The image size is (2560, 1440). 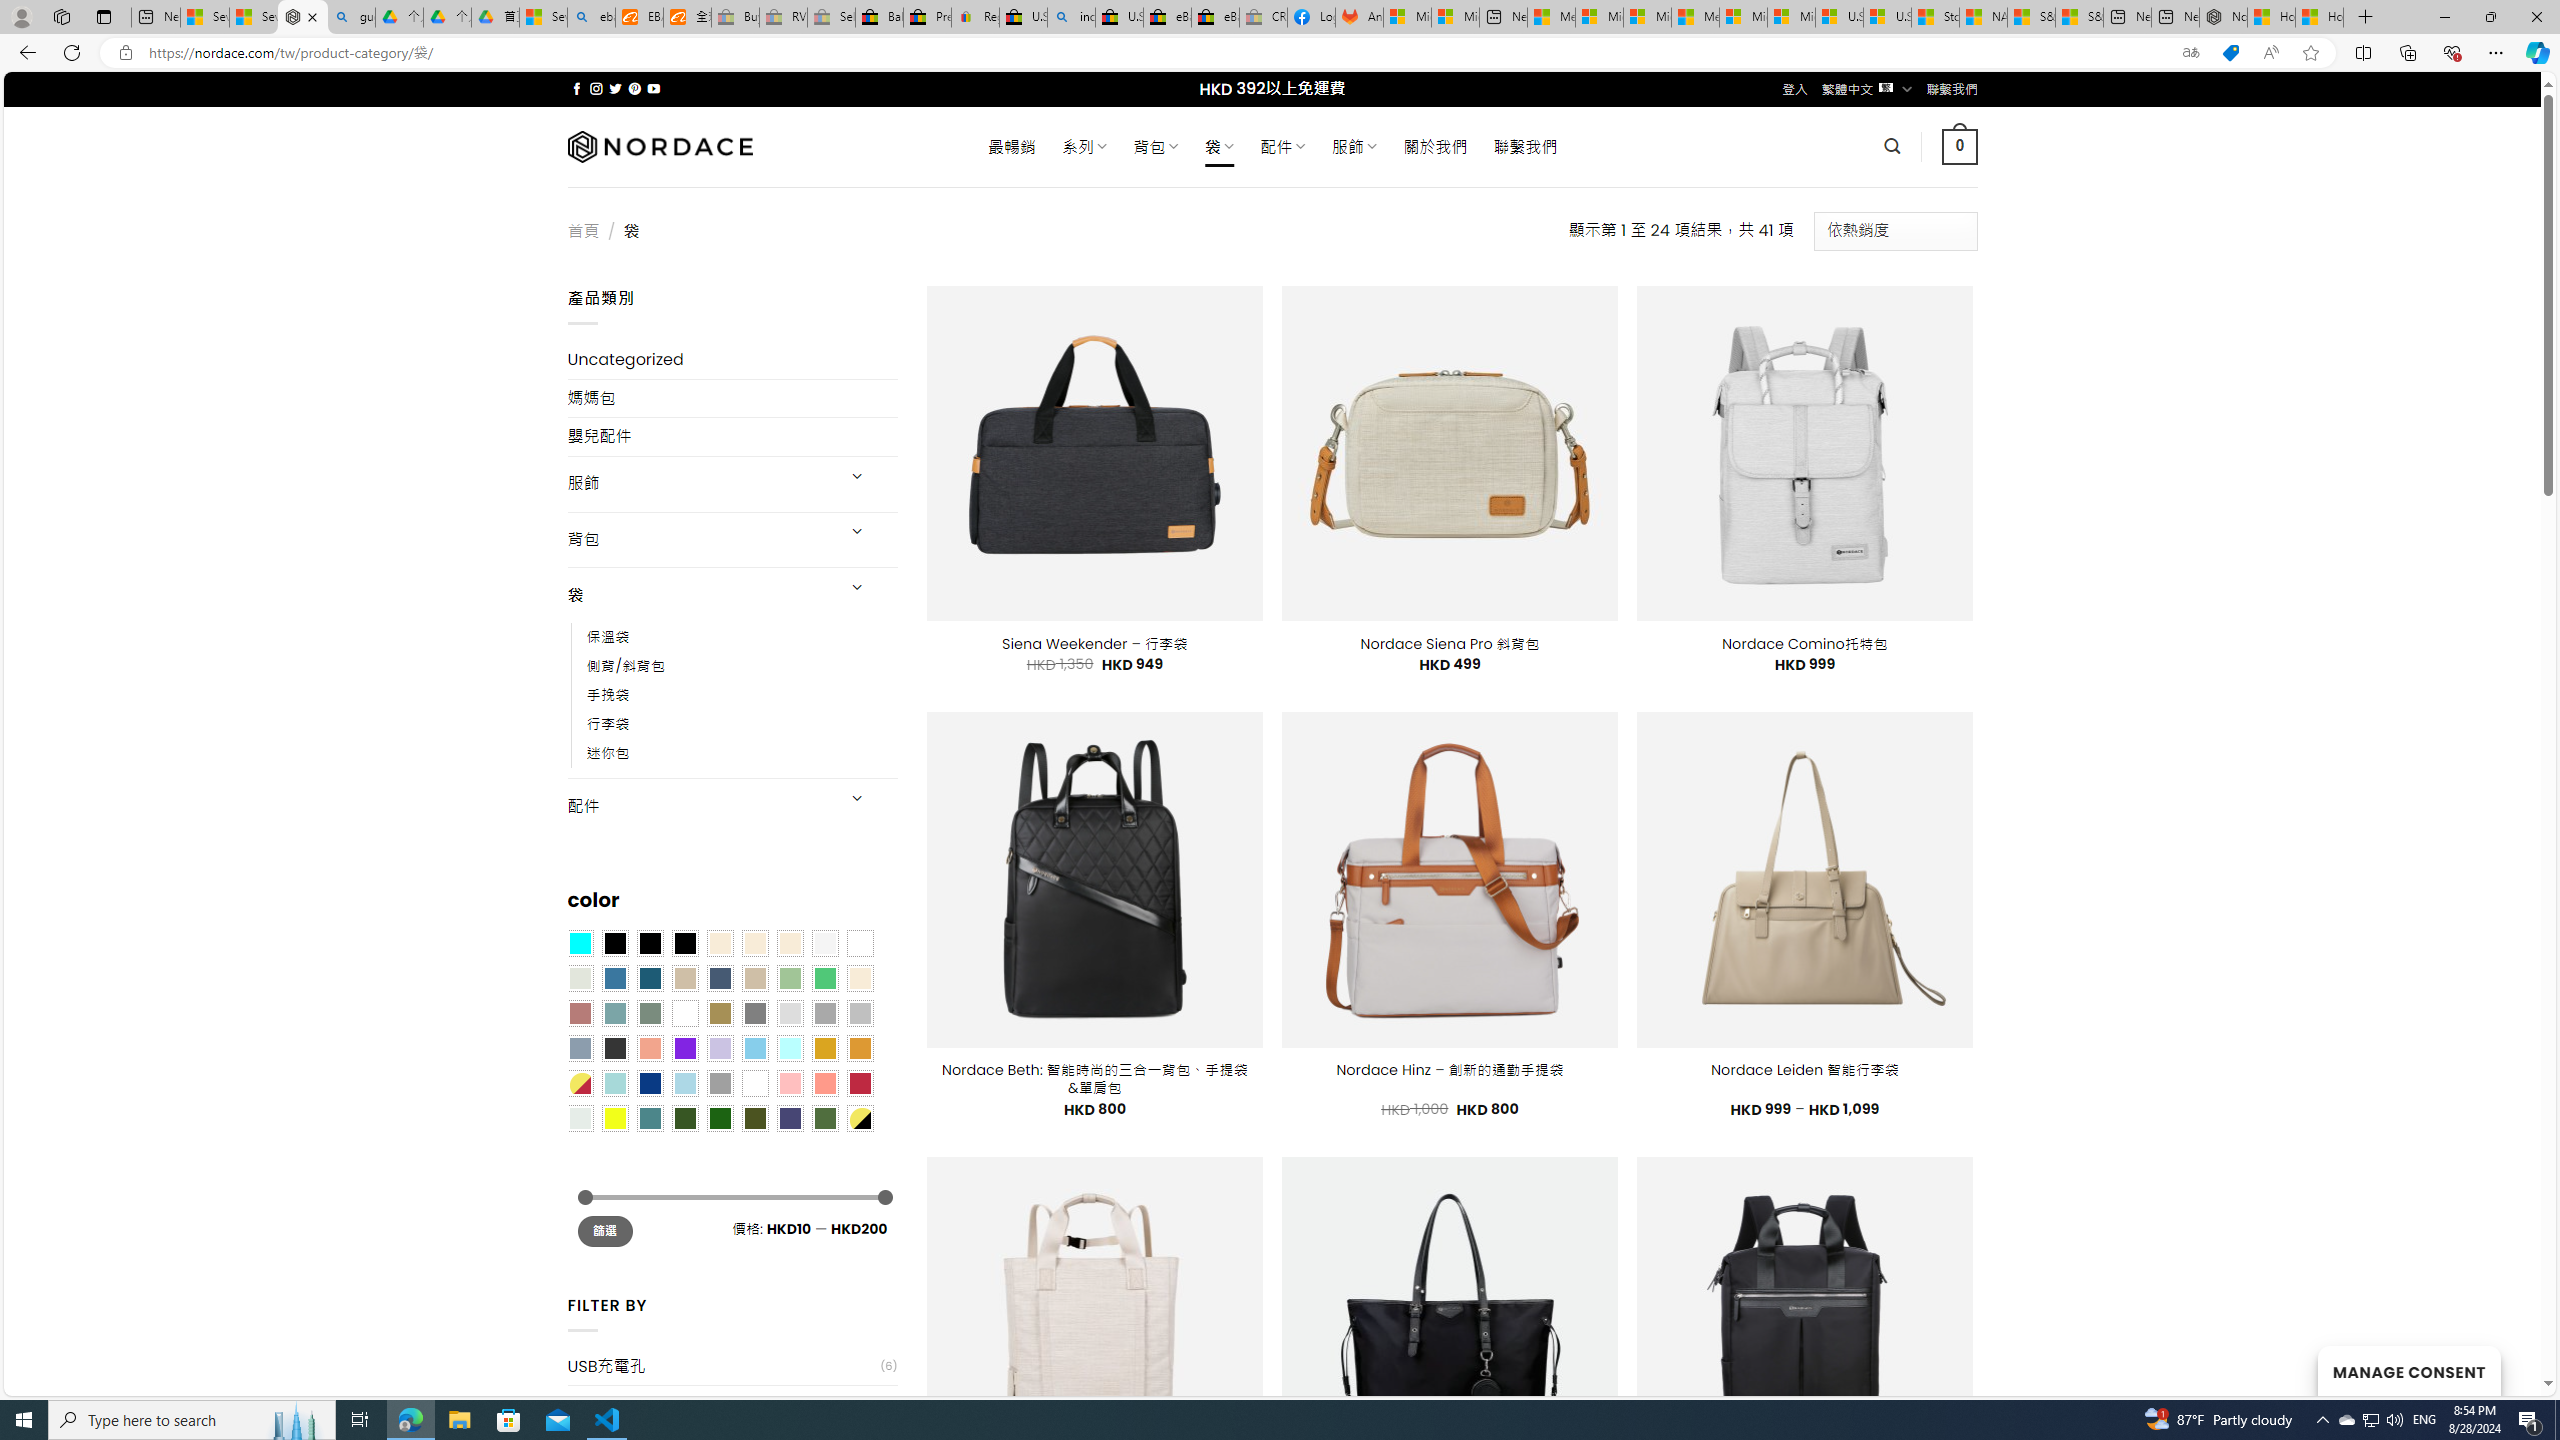 I want to click on Log into Facebook, so click(x=1312, y=17).